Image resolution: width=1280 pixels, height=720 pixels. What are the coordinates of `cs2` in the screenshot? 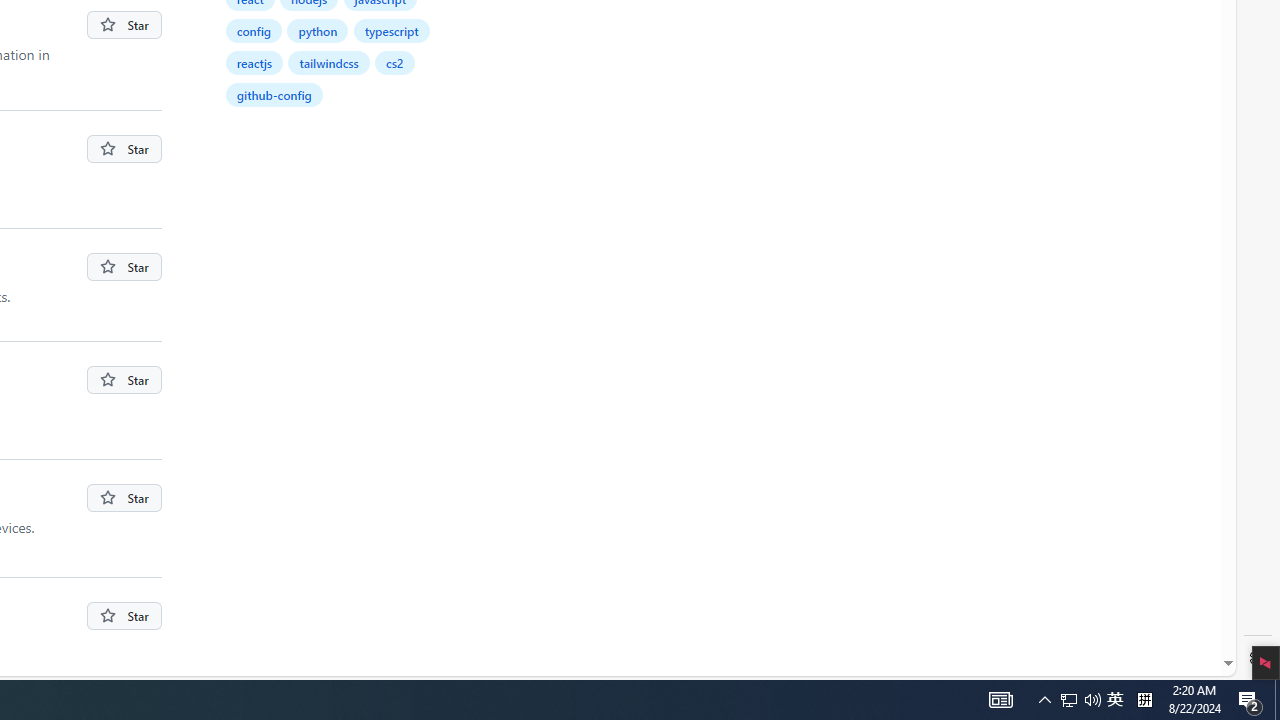 It's located at (396, 62).